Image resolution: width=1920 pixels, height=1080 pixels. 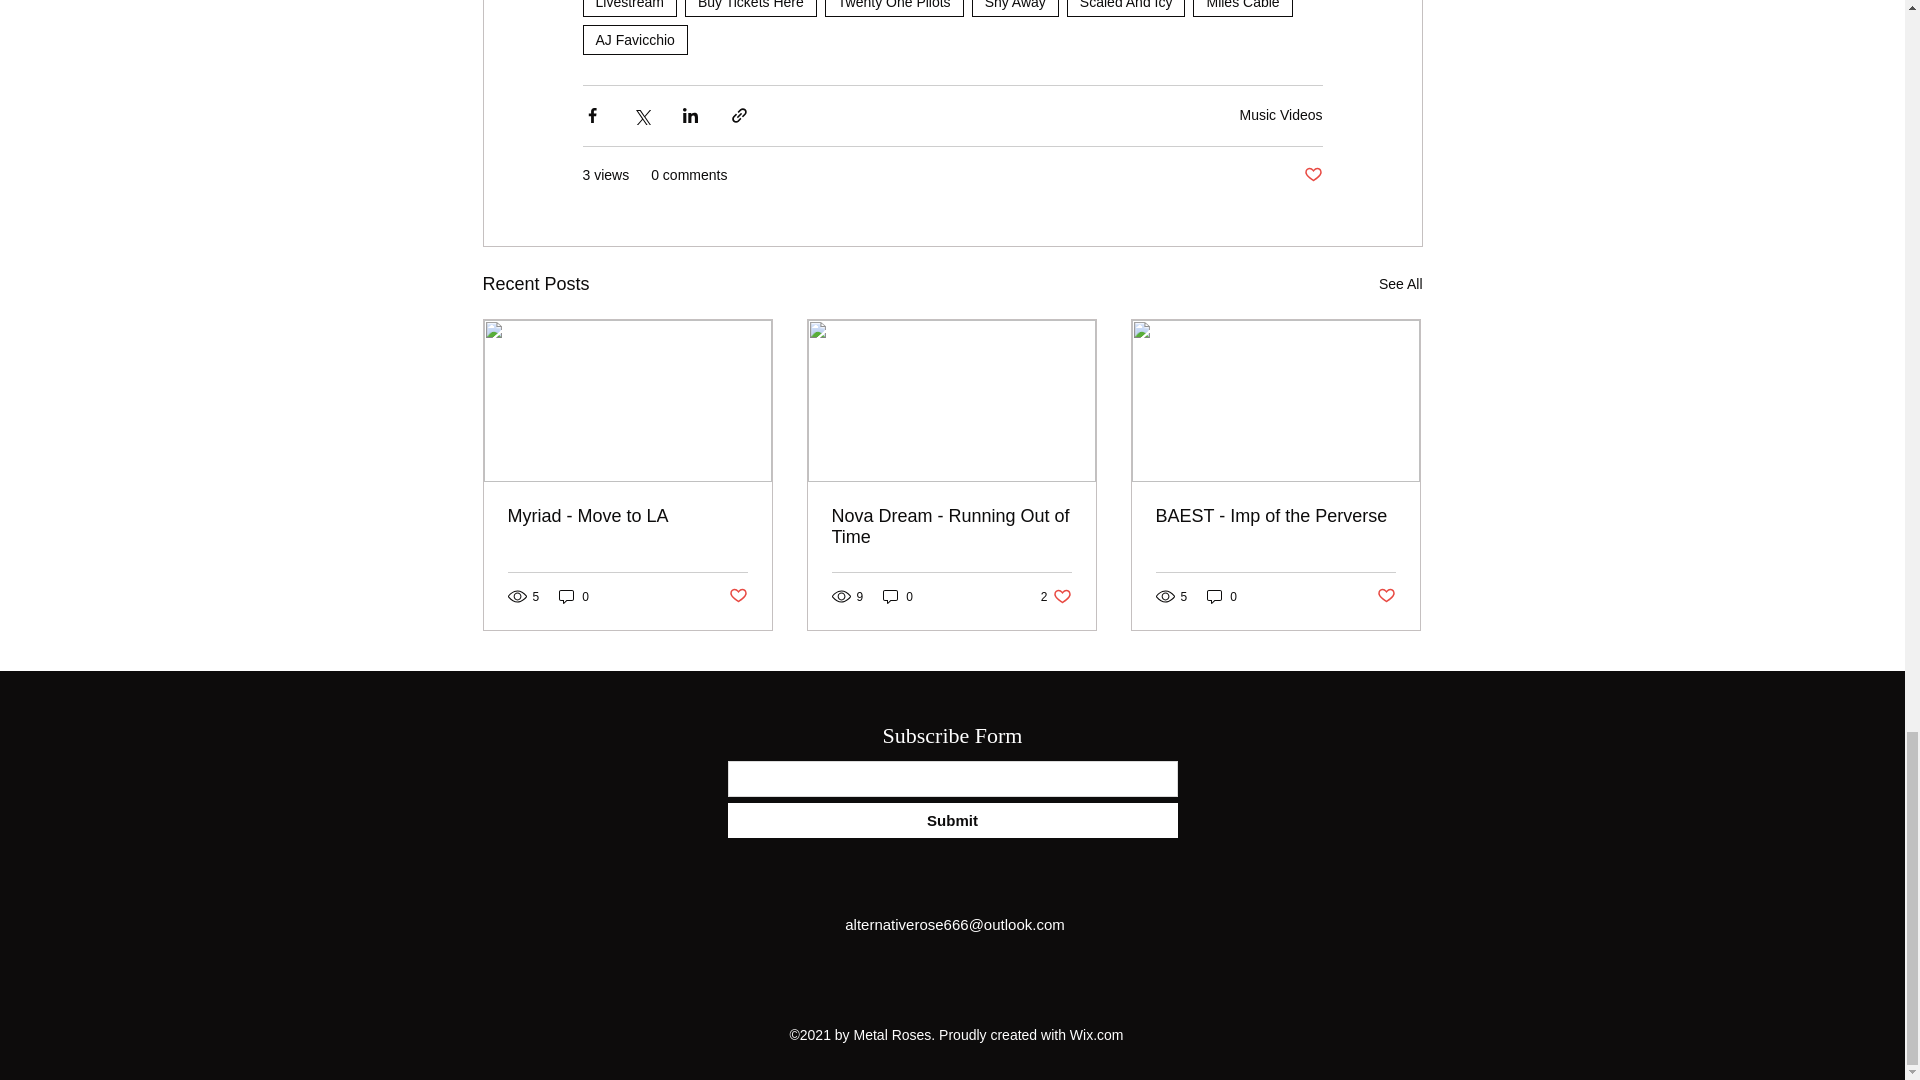 I want to click on Buy Tickets Here, so click(x=751, y=8).